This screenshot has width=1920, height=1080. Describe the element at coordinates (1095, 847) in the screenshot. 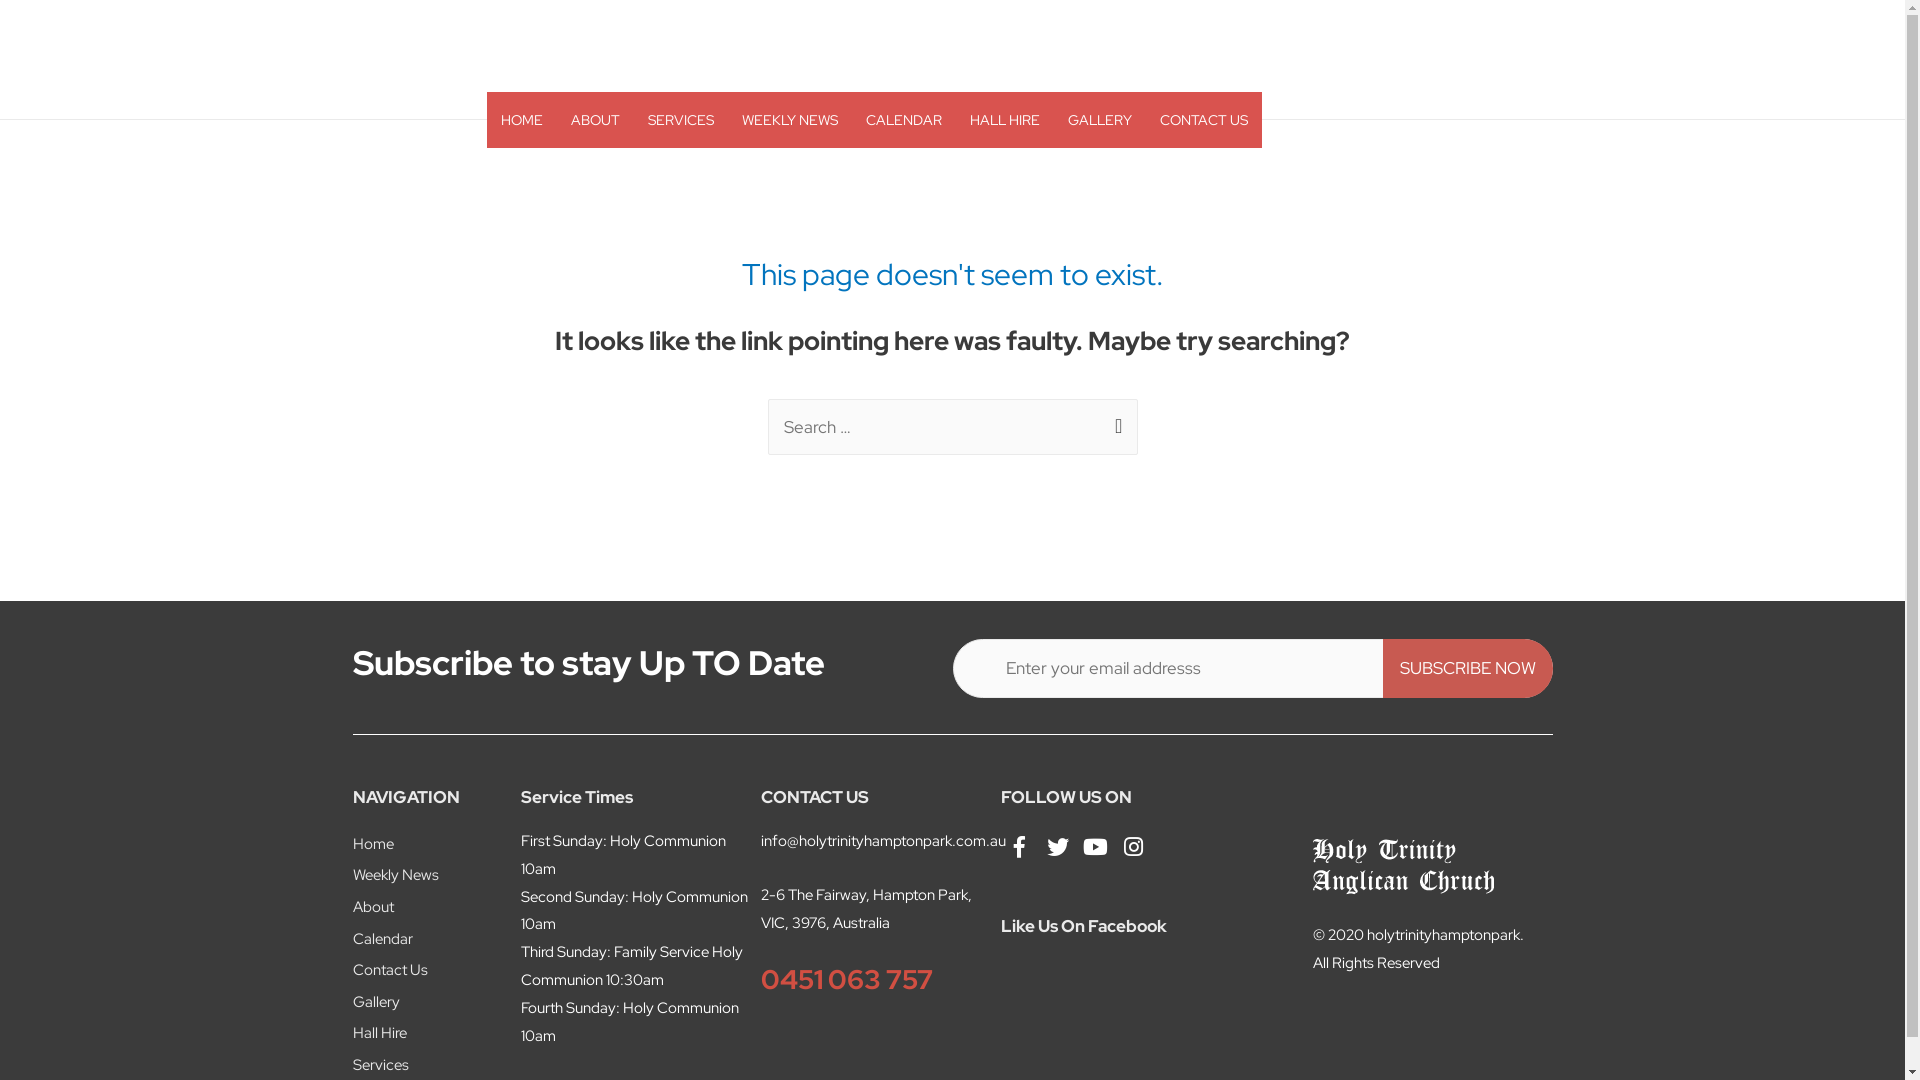

I see `YouTube` at that location.